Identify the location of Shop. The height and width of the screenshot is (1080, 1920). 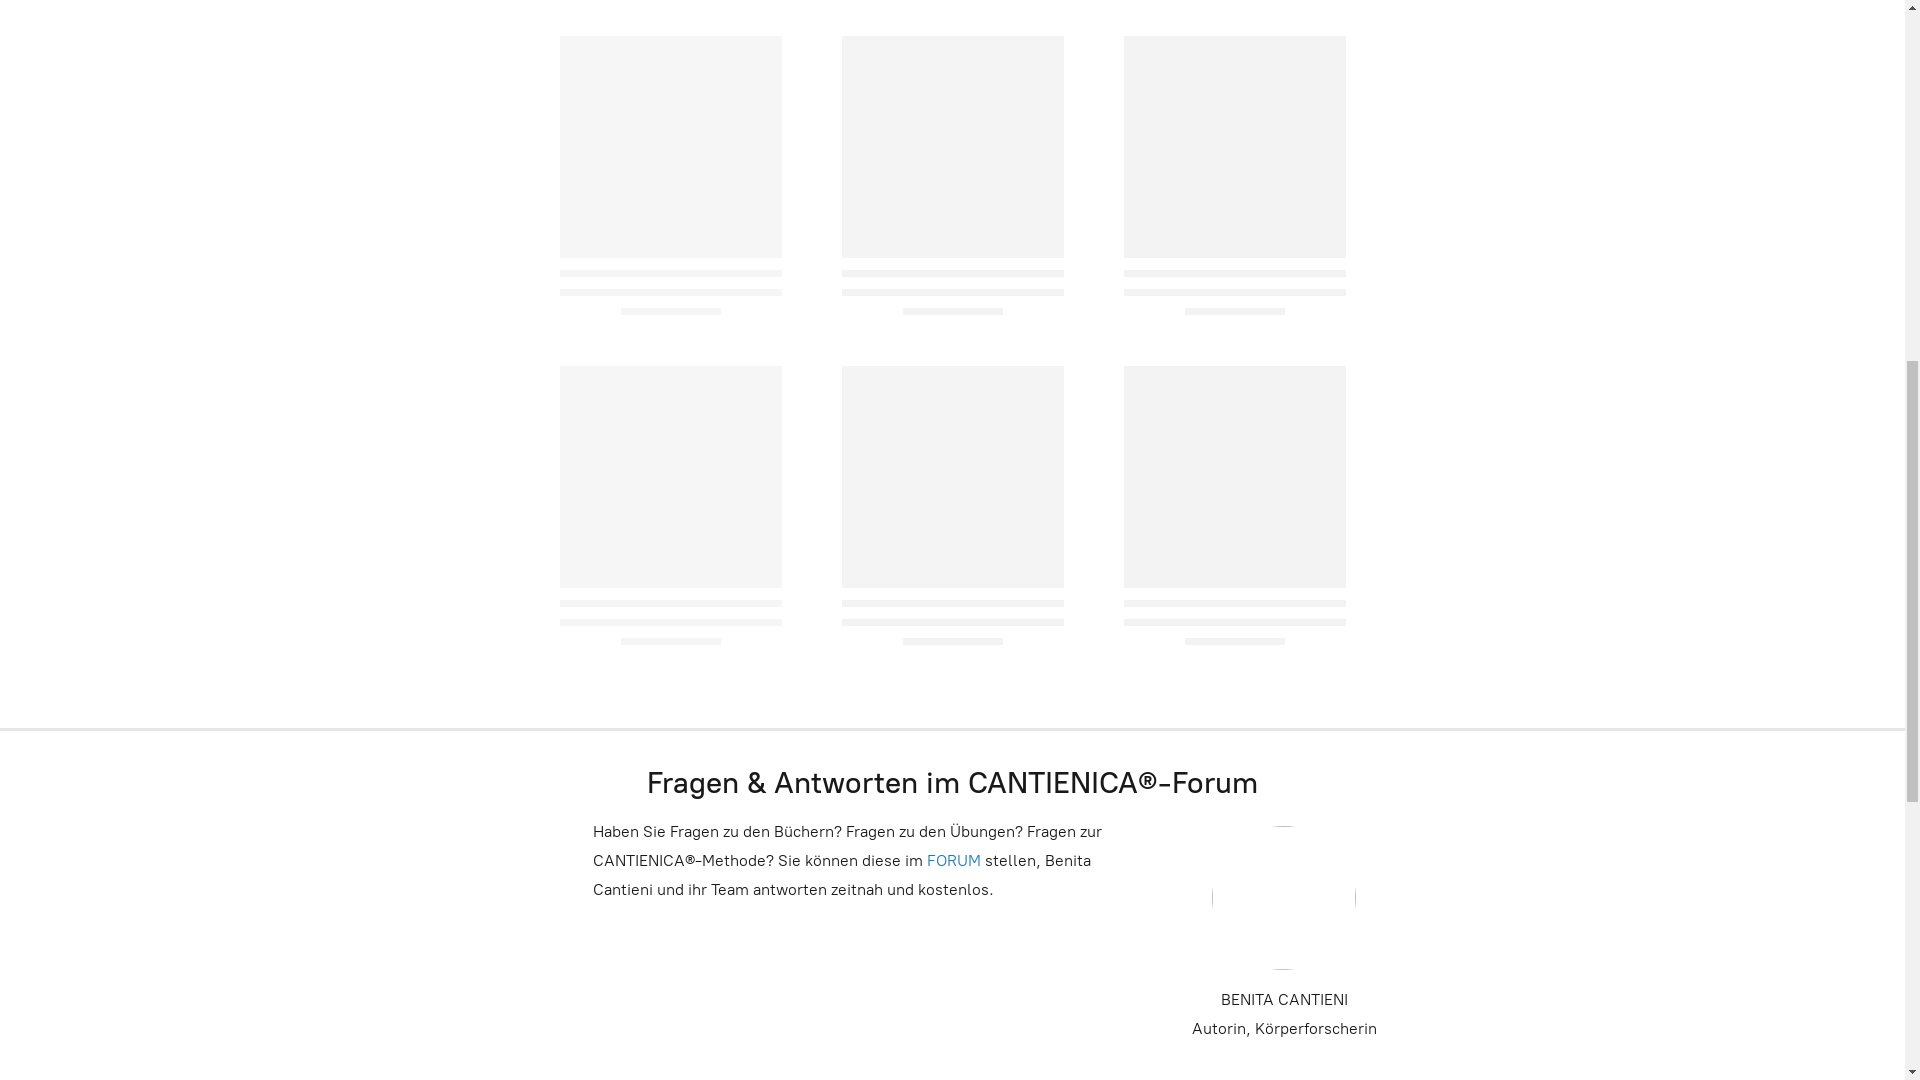
(58, 38).